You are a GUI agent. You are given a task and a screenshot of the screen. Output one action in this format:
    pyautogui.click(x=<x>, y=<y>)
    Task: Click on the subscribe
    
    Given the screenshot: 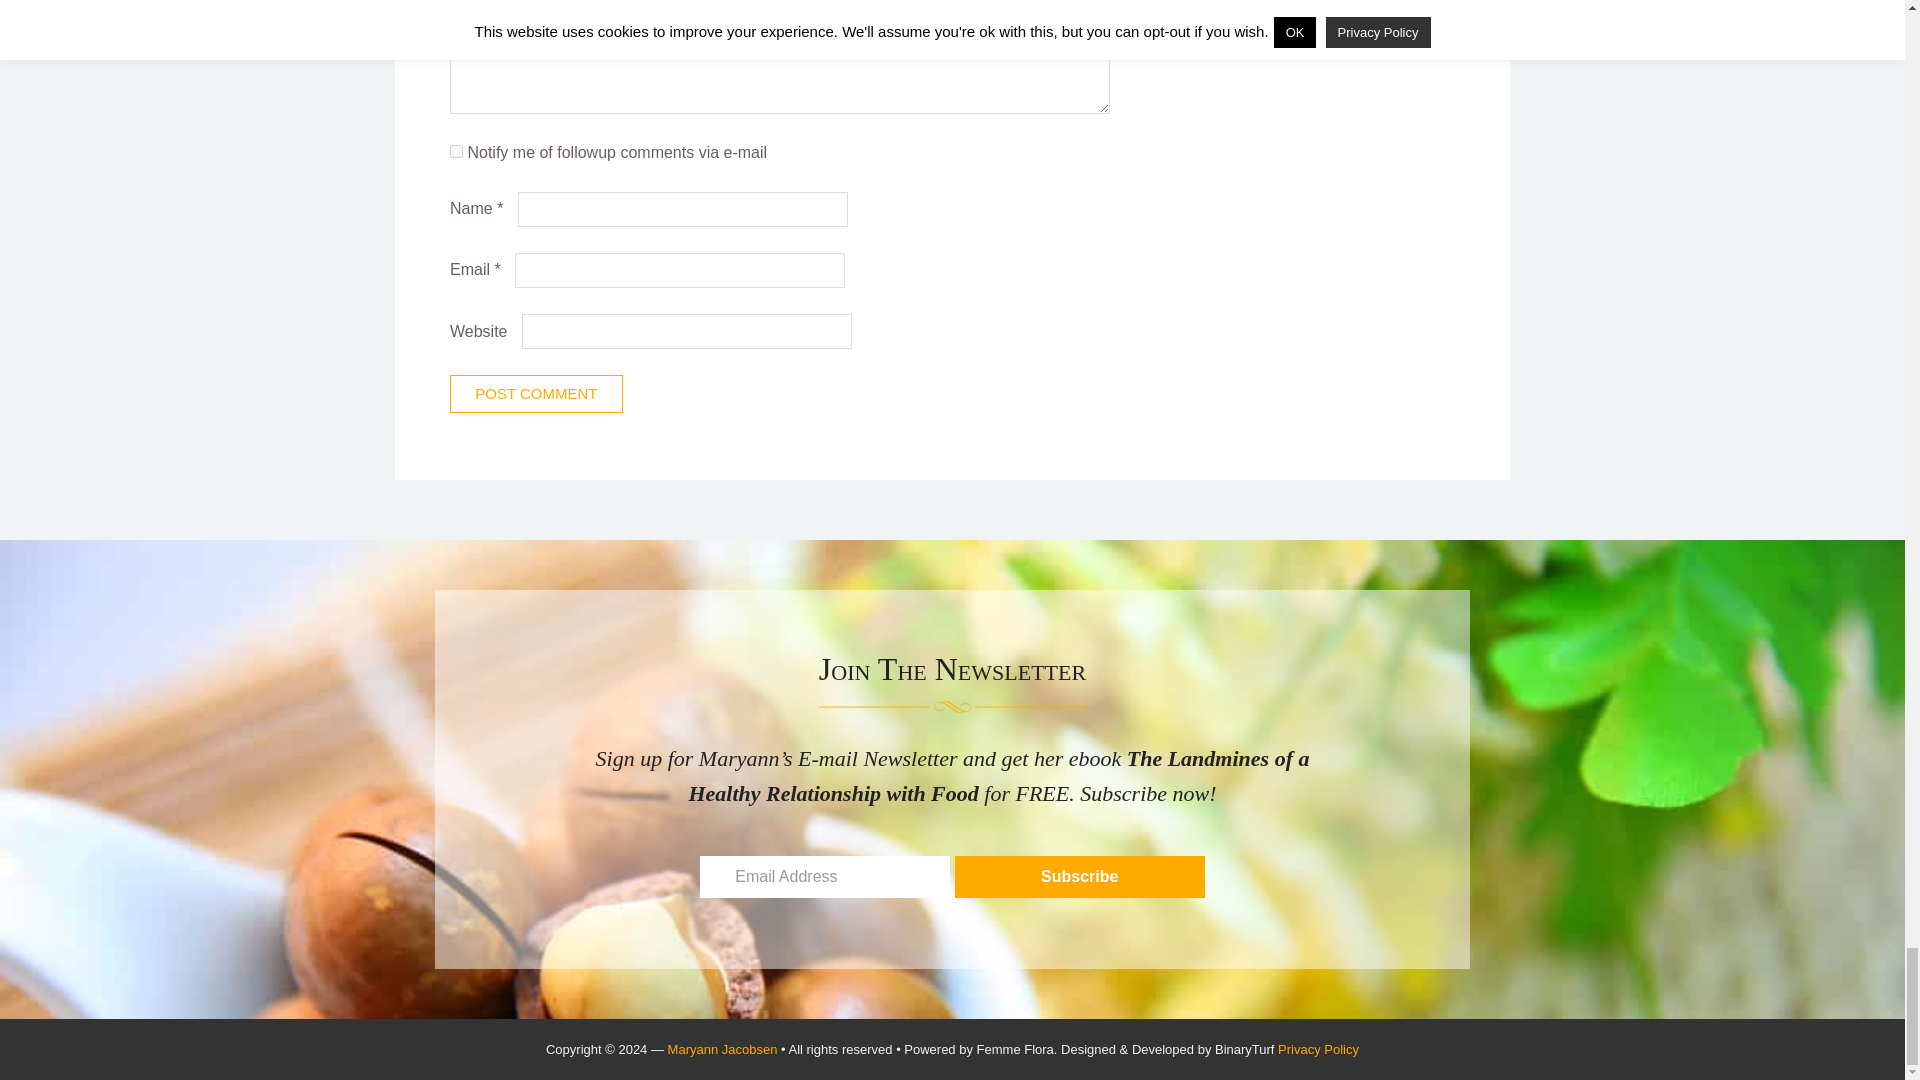 What is the action you would take?
    pyautogui.click(x=456, y=150)
    